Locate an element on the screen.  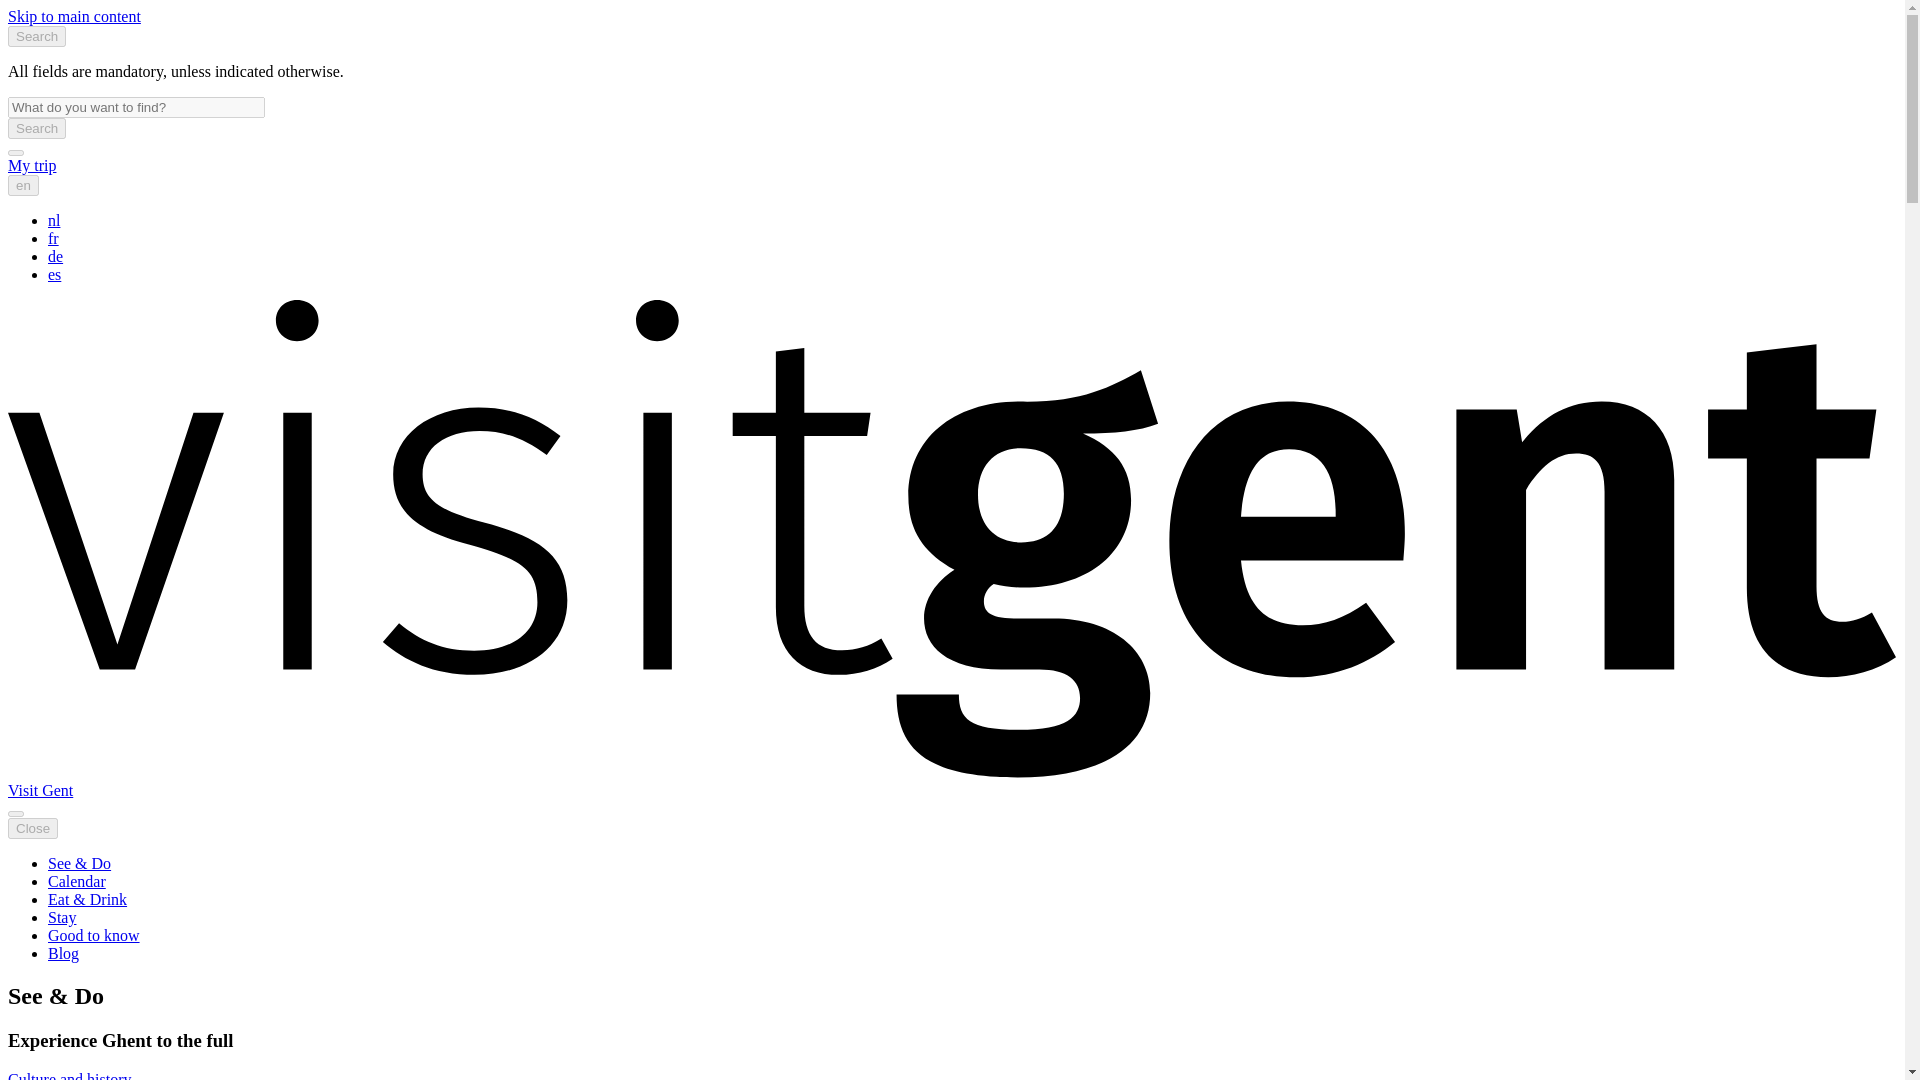
Visit Gent is located at coordinates (40, 790).